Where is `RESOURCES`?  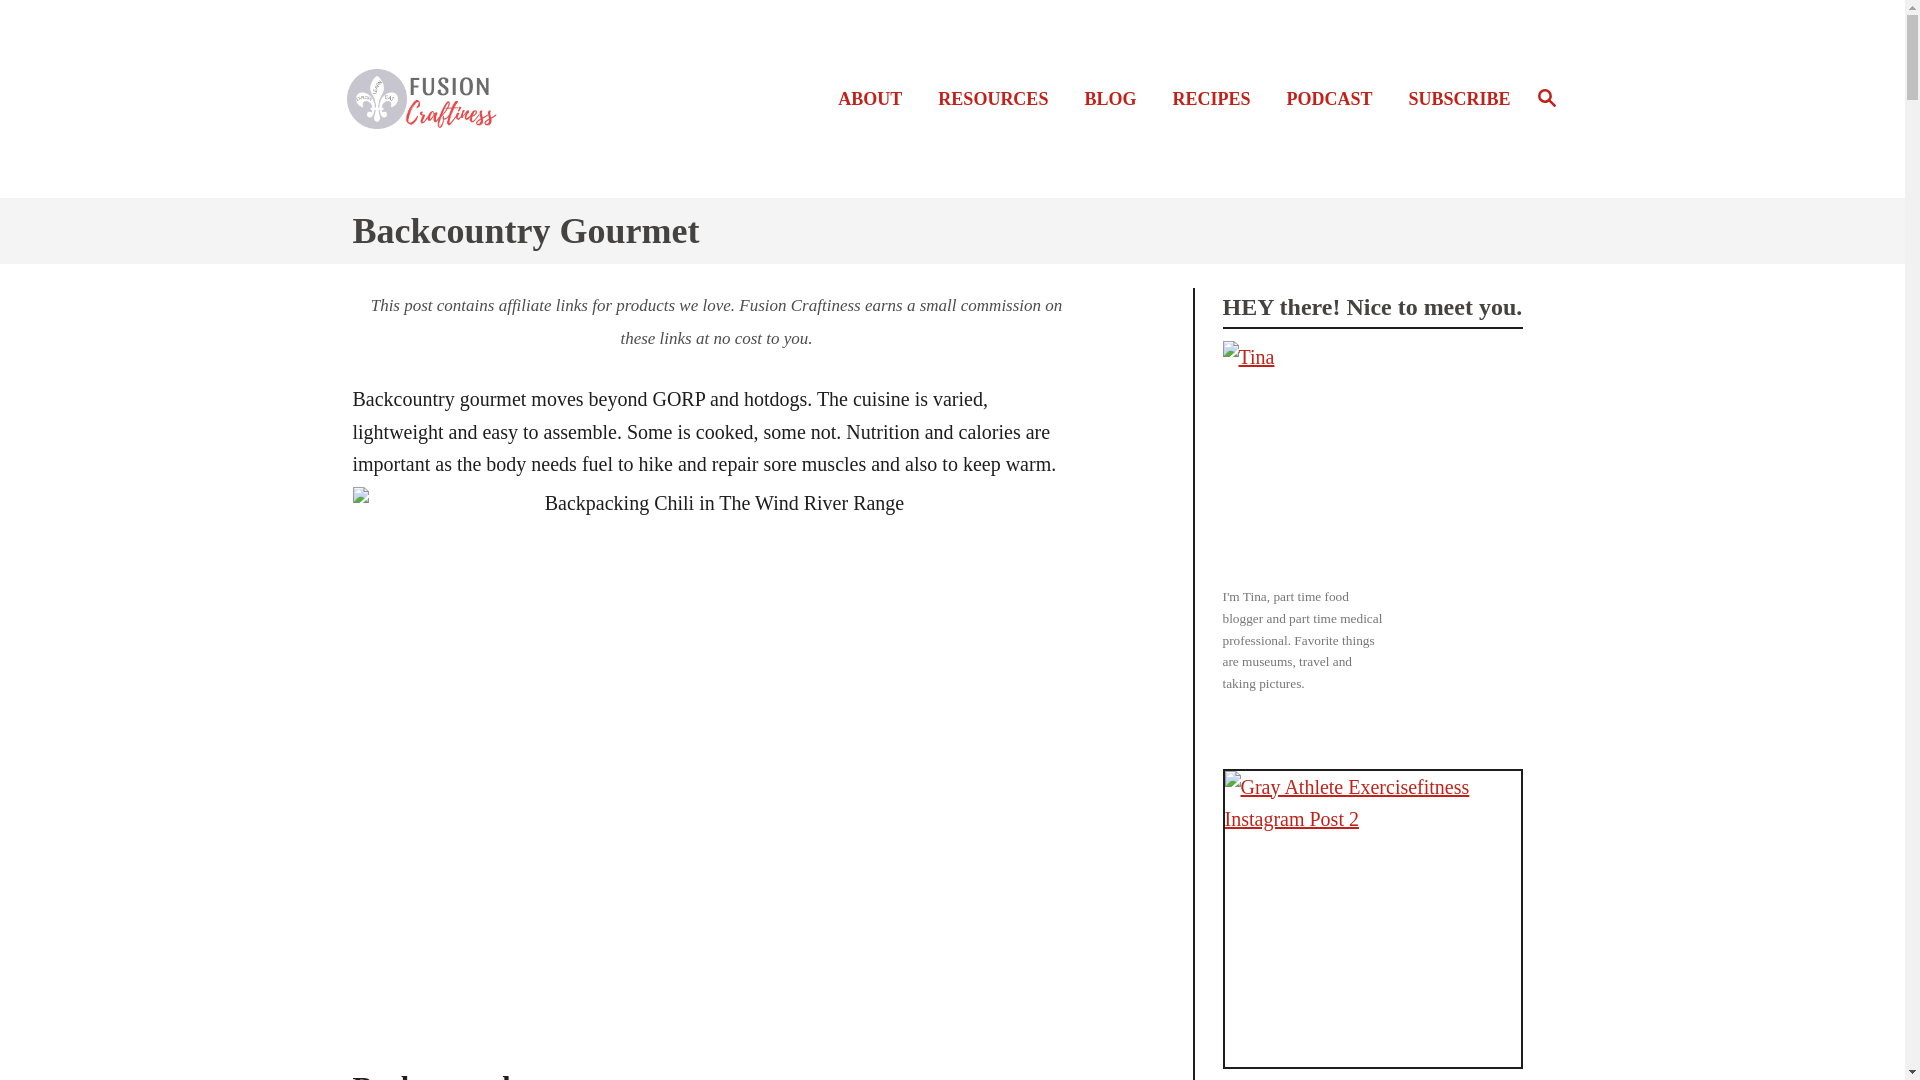 RESOURCES is located at coordinates (998, 100).